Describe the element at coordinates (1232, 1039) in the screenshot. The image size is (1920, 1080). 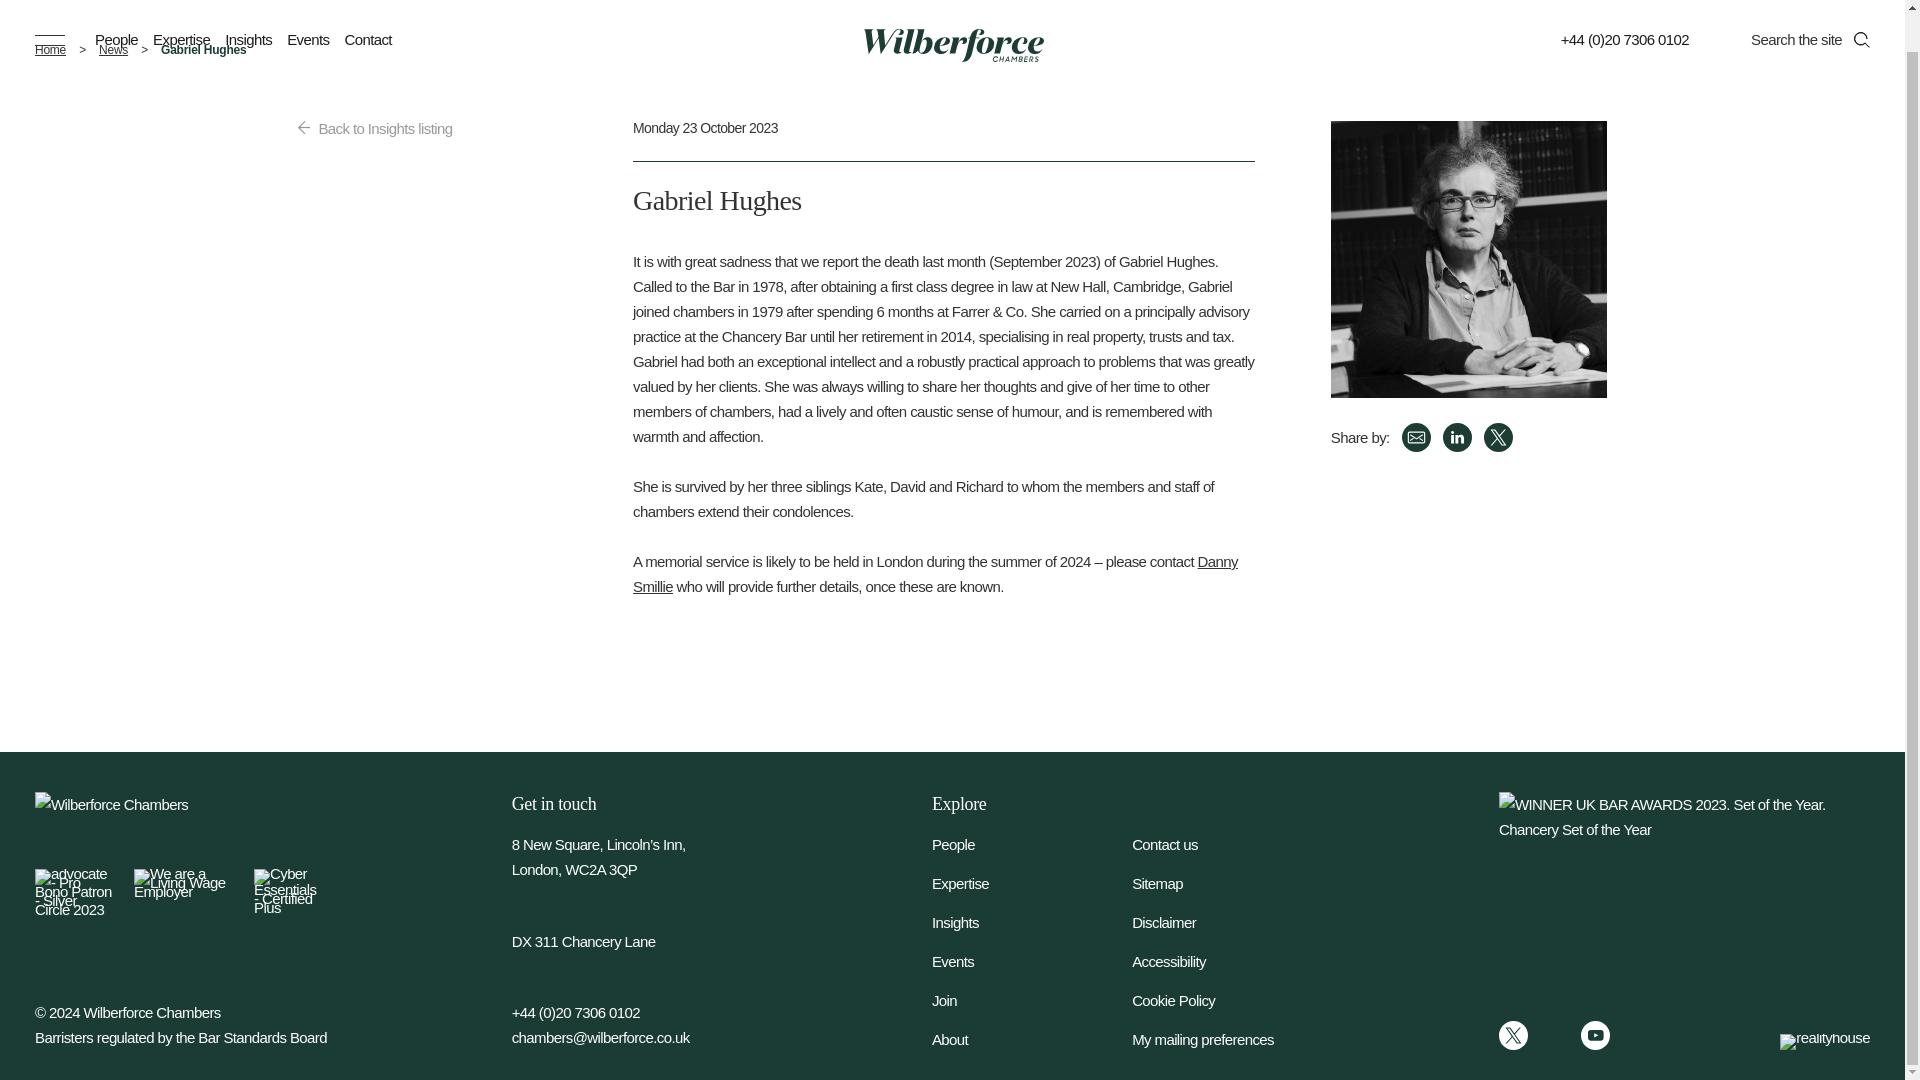
I see `My mailing preferences` at that location.